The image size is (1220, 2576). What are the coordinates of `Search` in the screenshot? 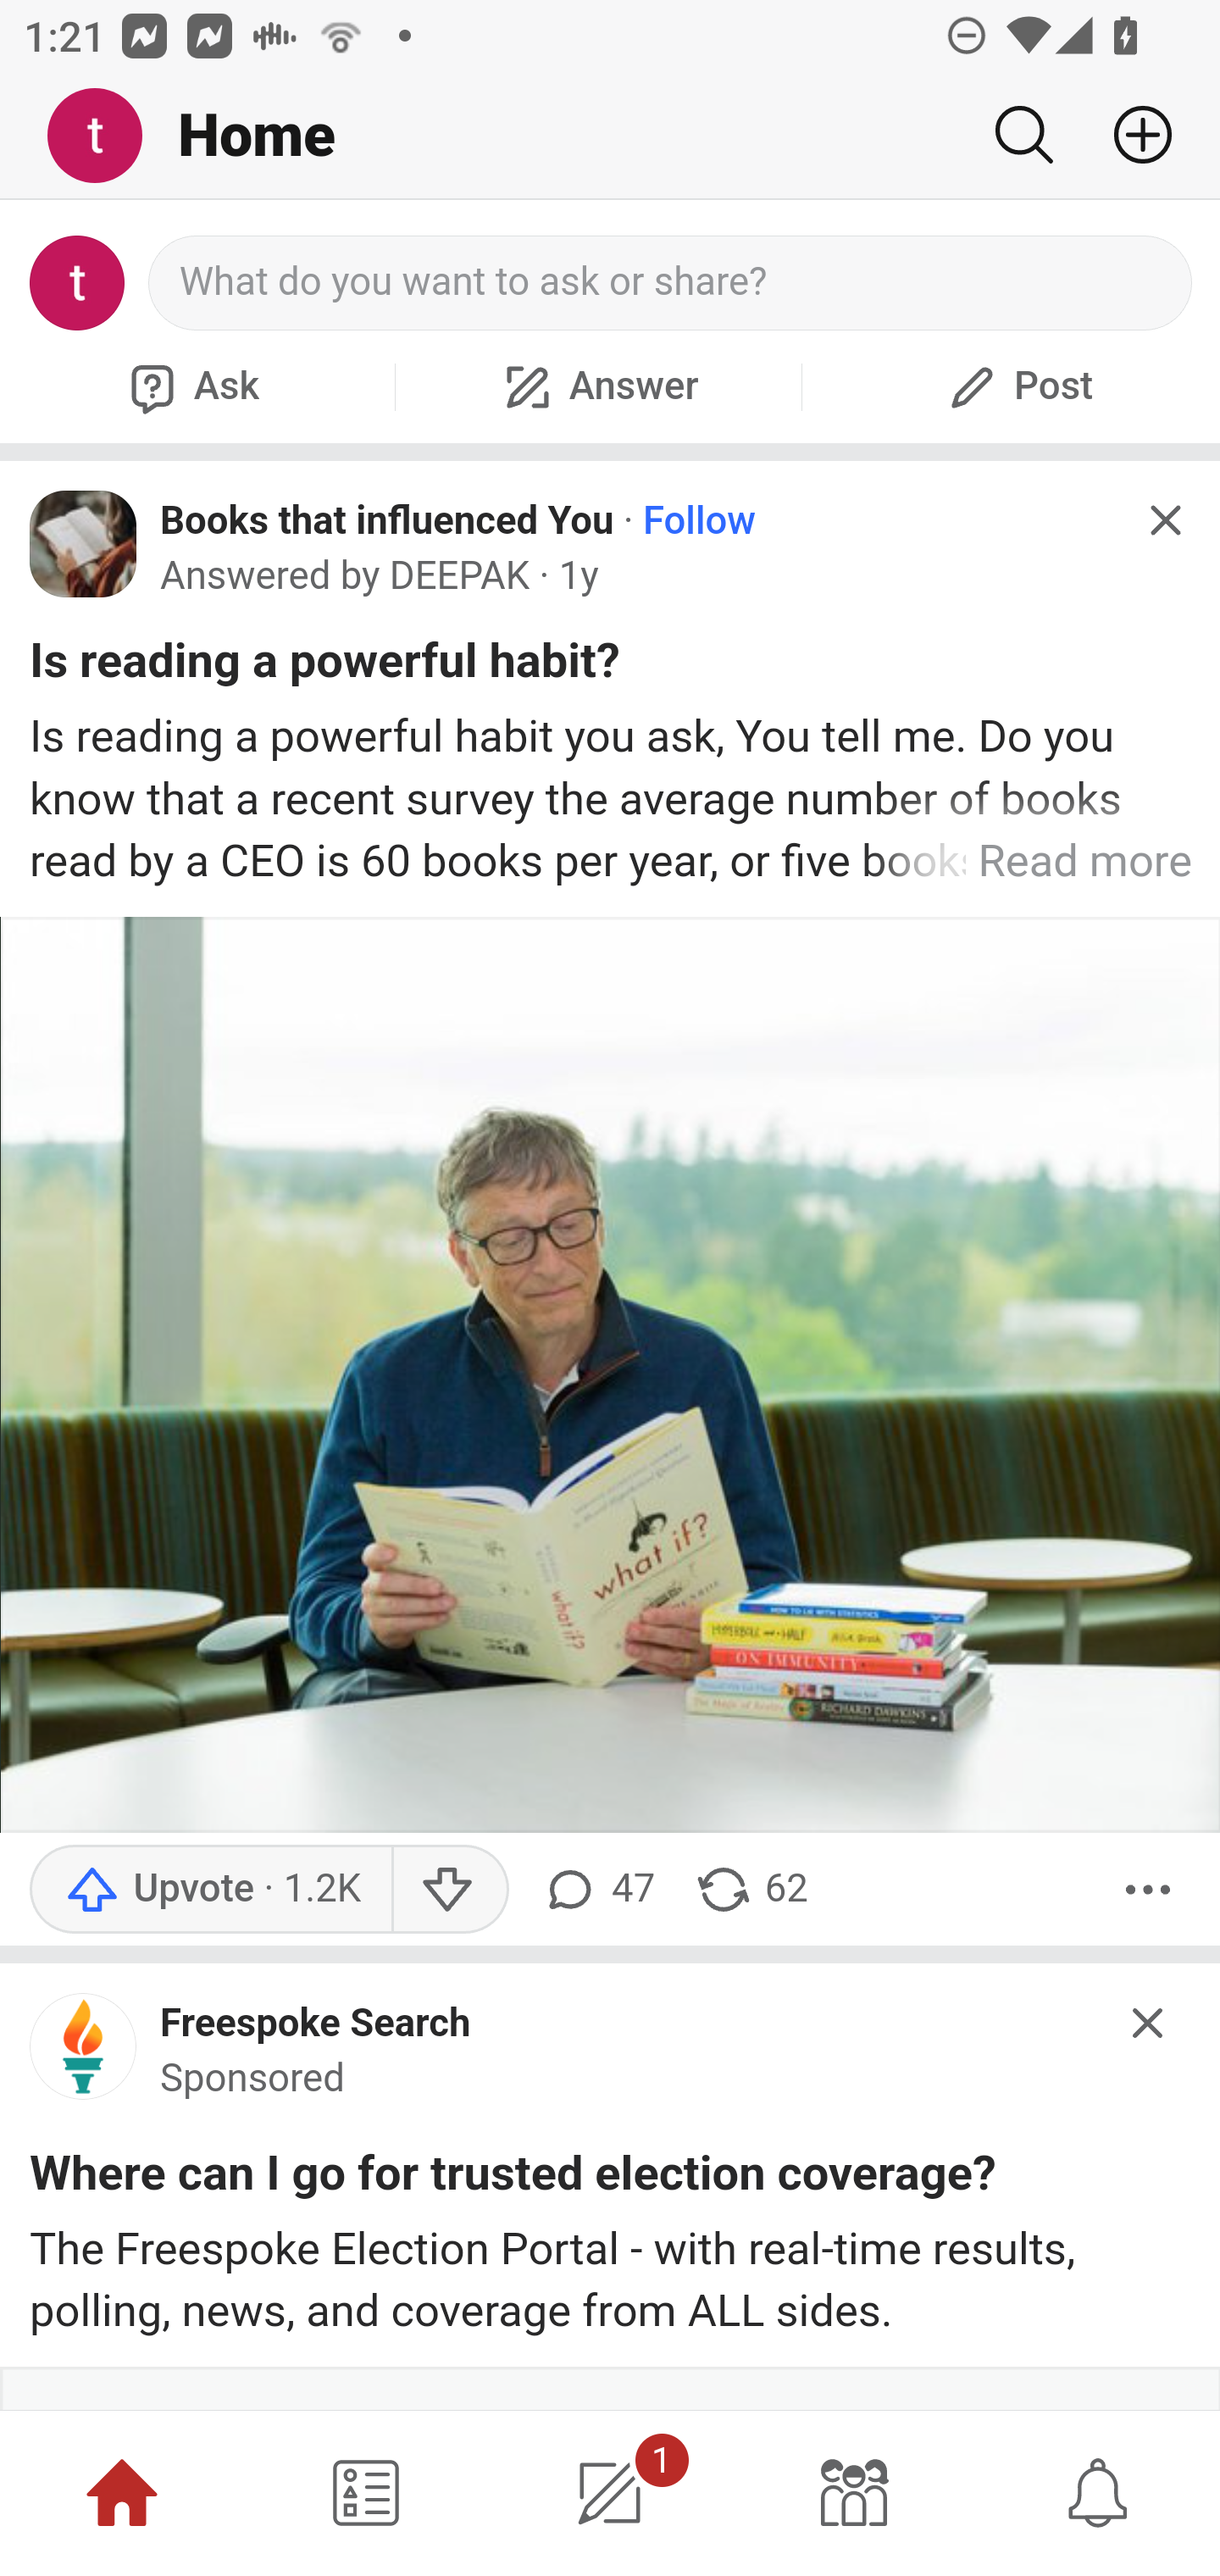 It's located at (1023, 135).